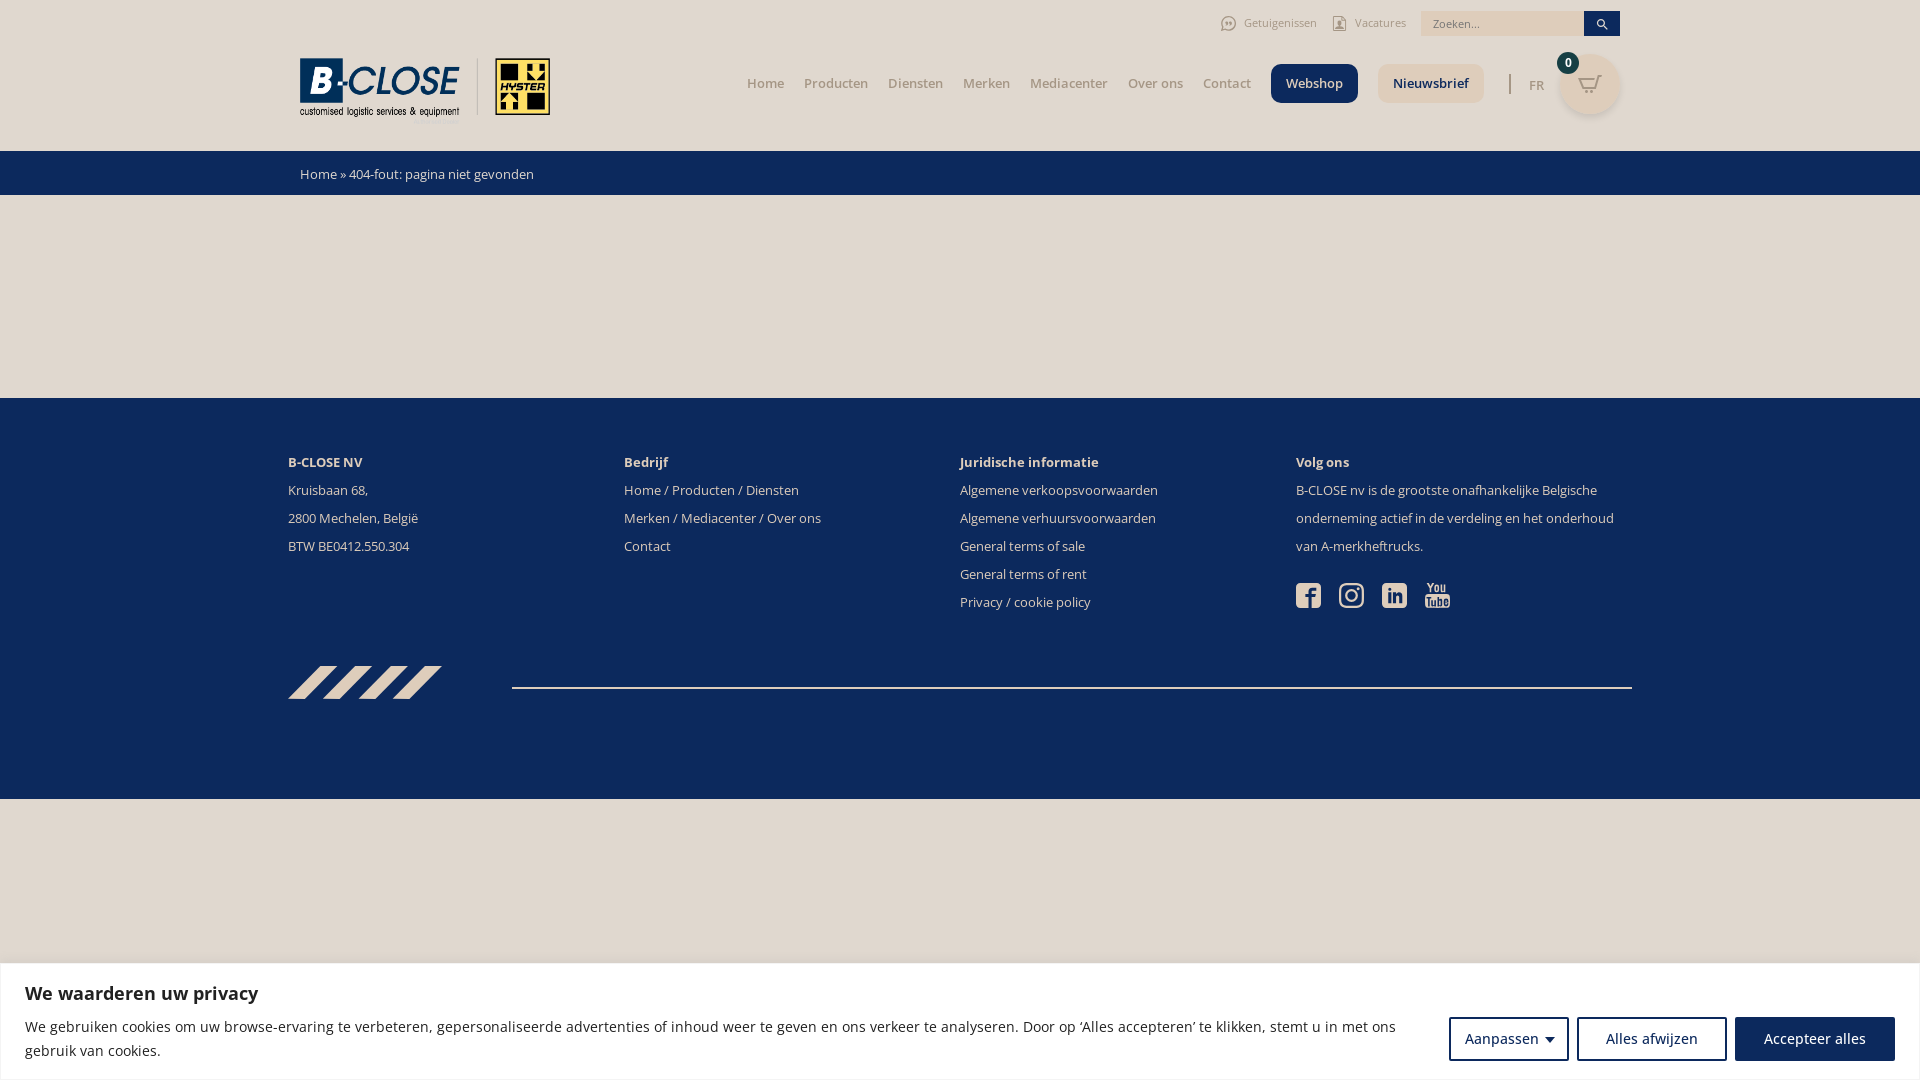 This screenshot has height=1080, width=1920. I want to click on Over ons, so click(794, 518).